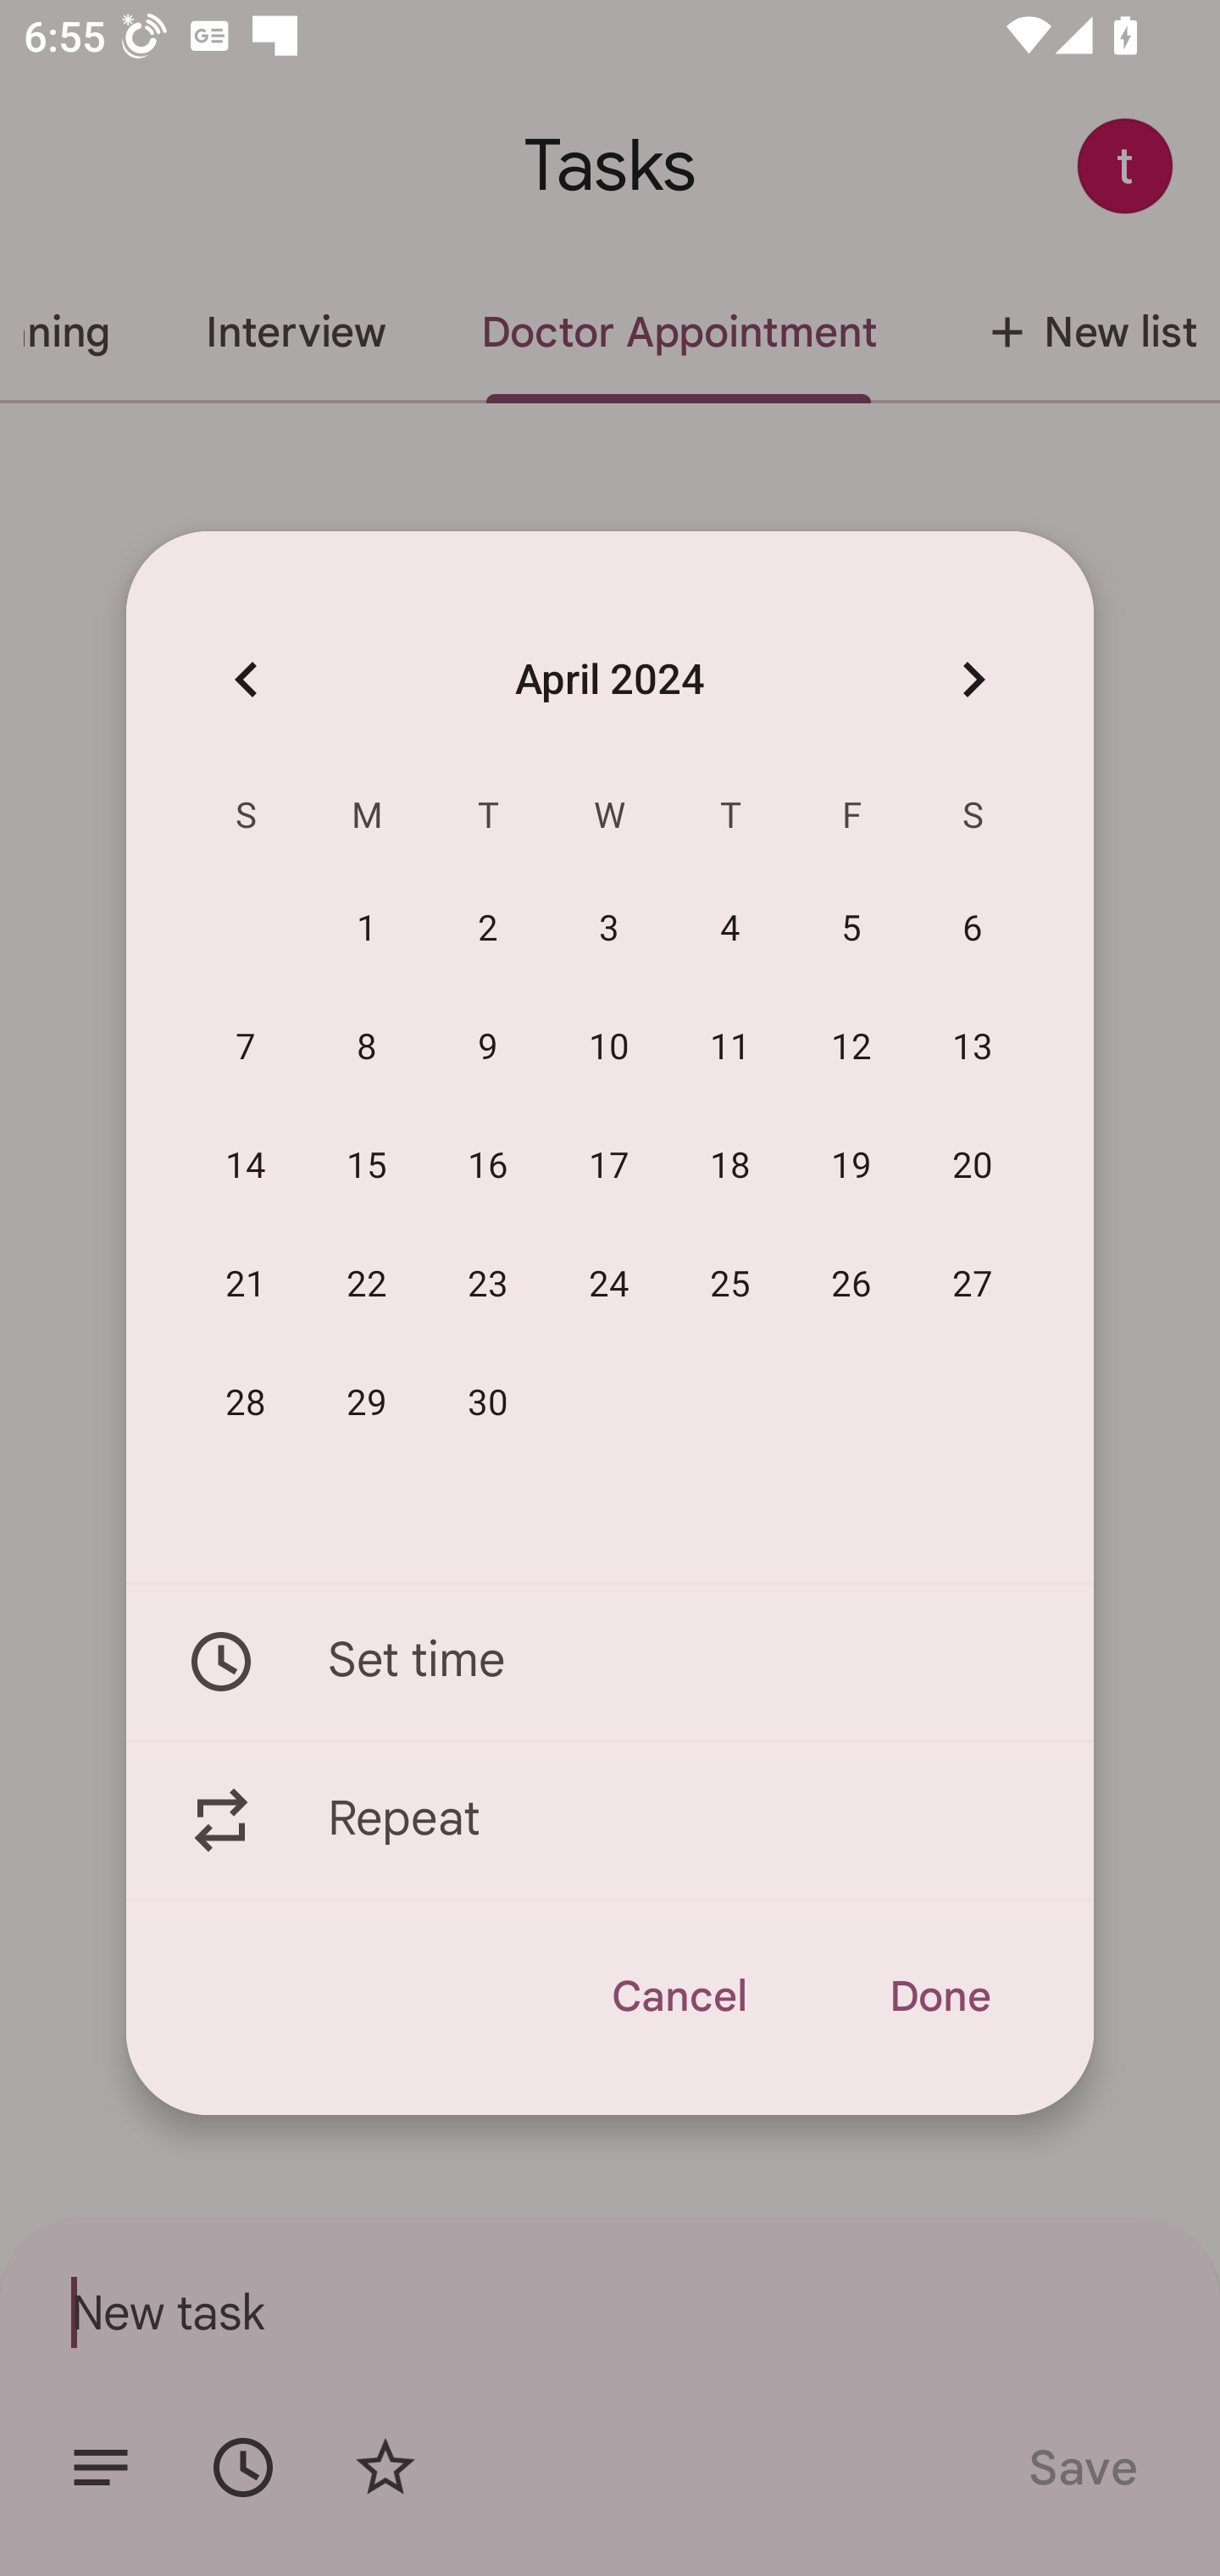  I want to click on 20 20 April 2024, so click(973, 1167).